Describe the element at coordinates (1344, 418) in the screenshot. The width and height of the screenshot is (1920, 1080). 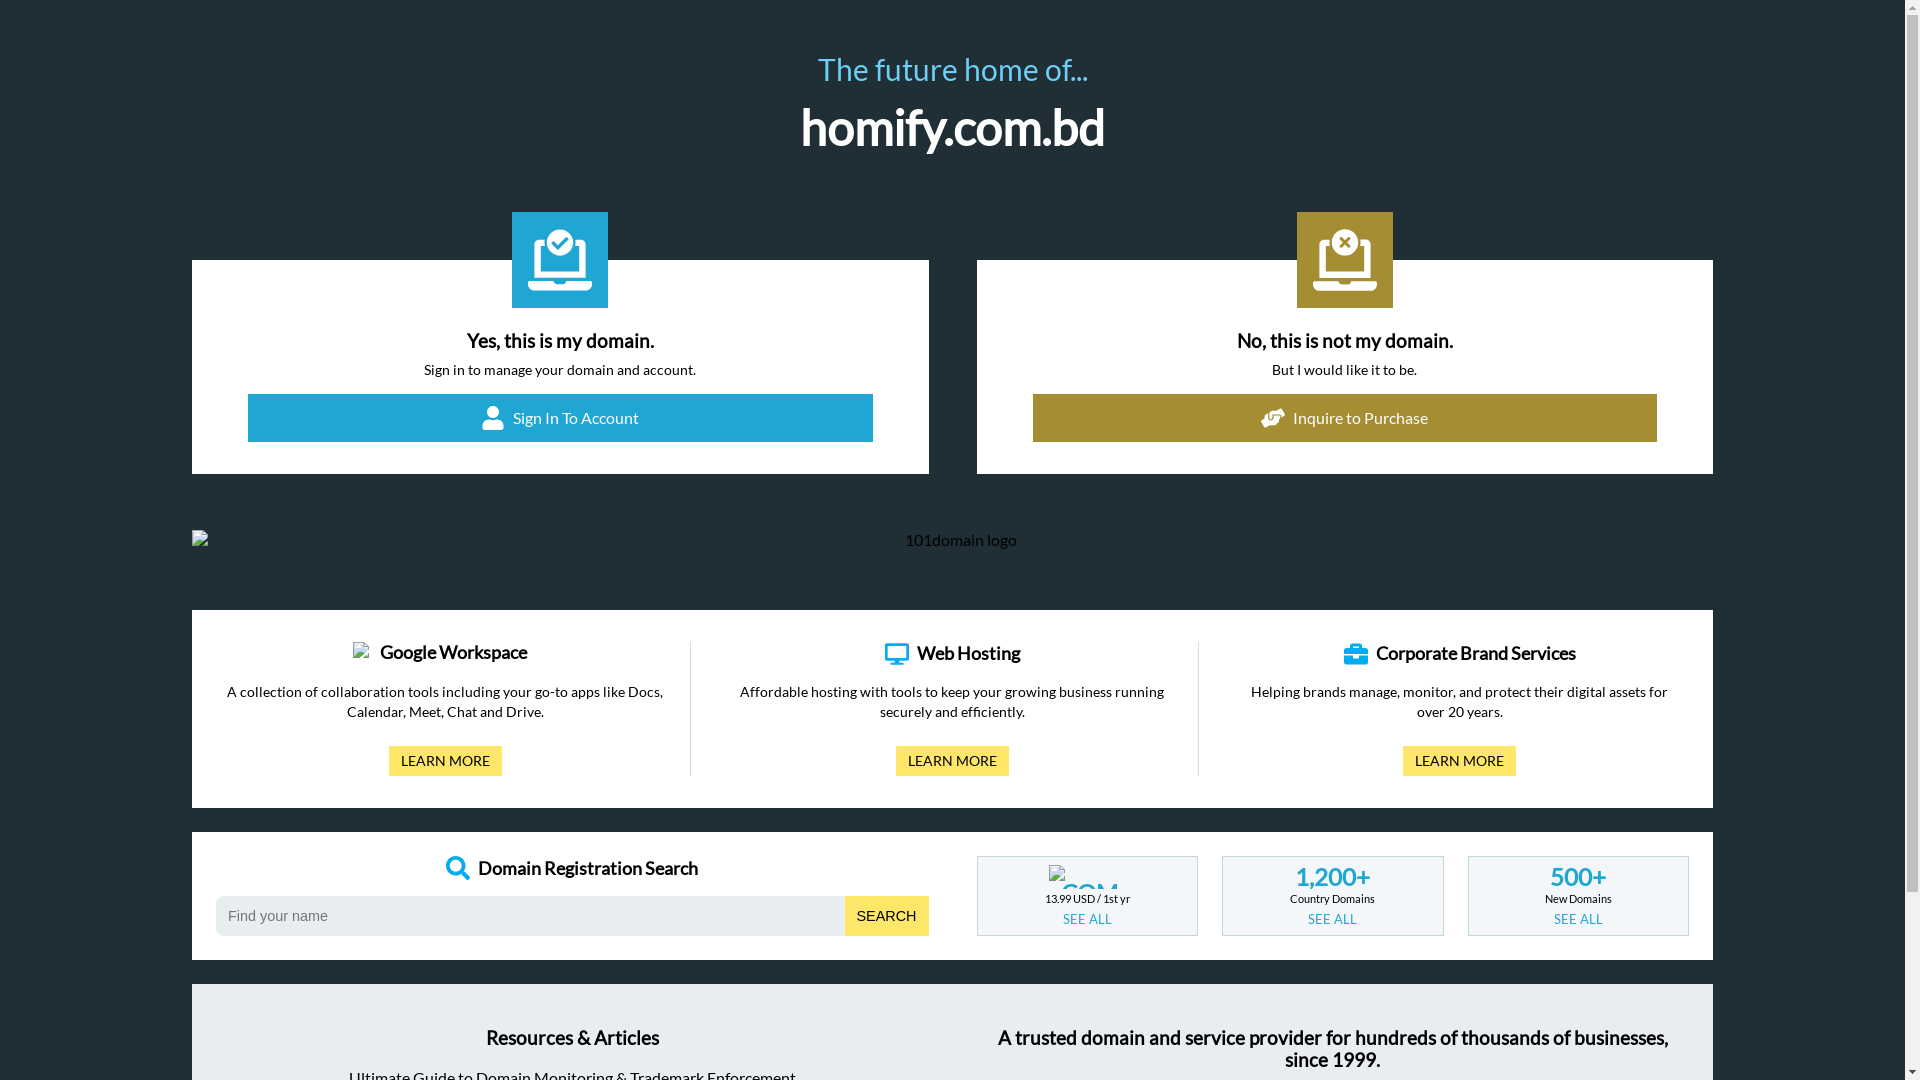
I see `Inquire to Purchase` at that location.